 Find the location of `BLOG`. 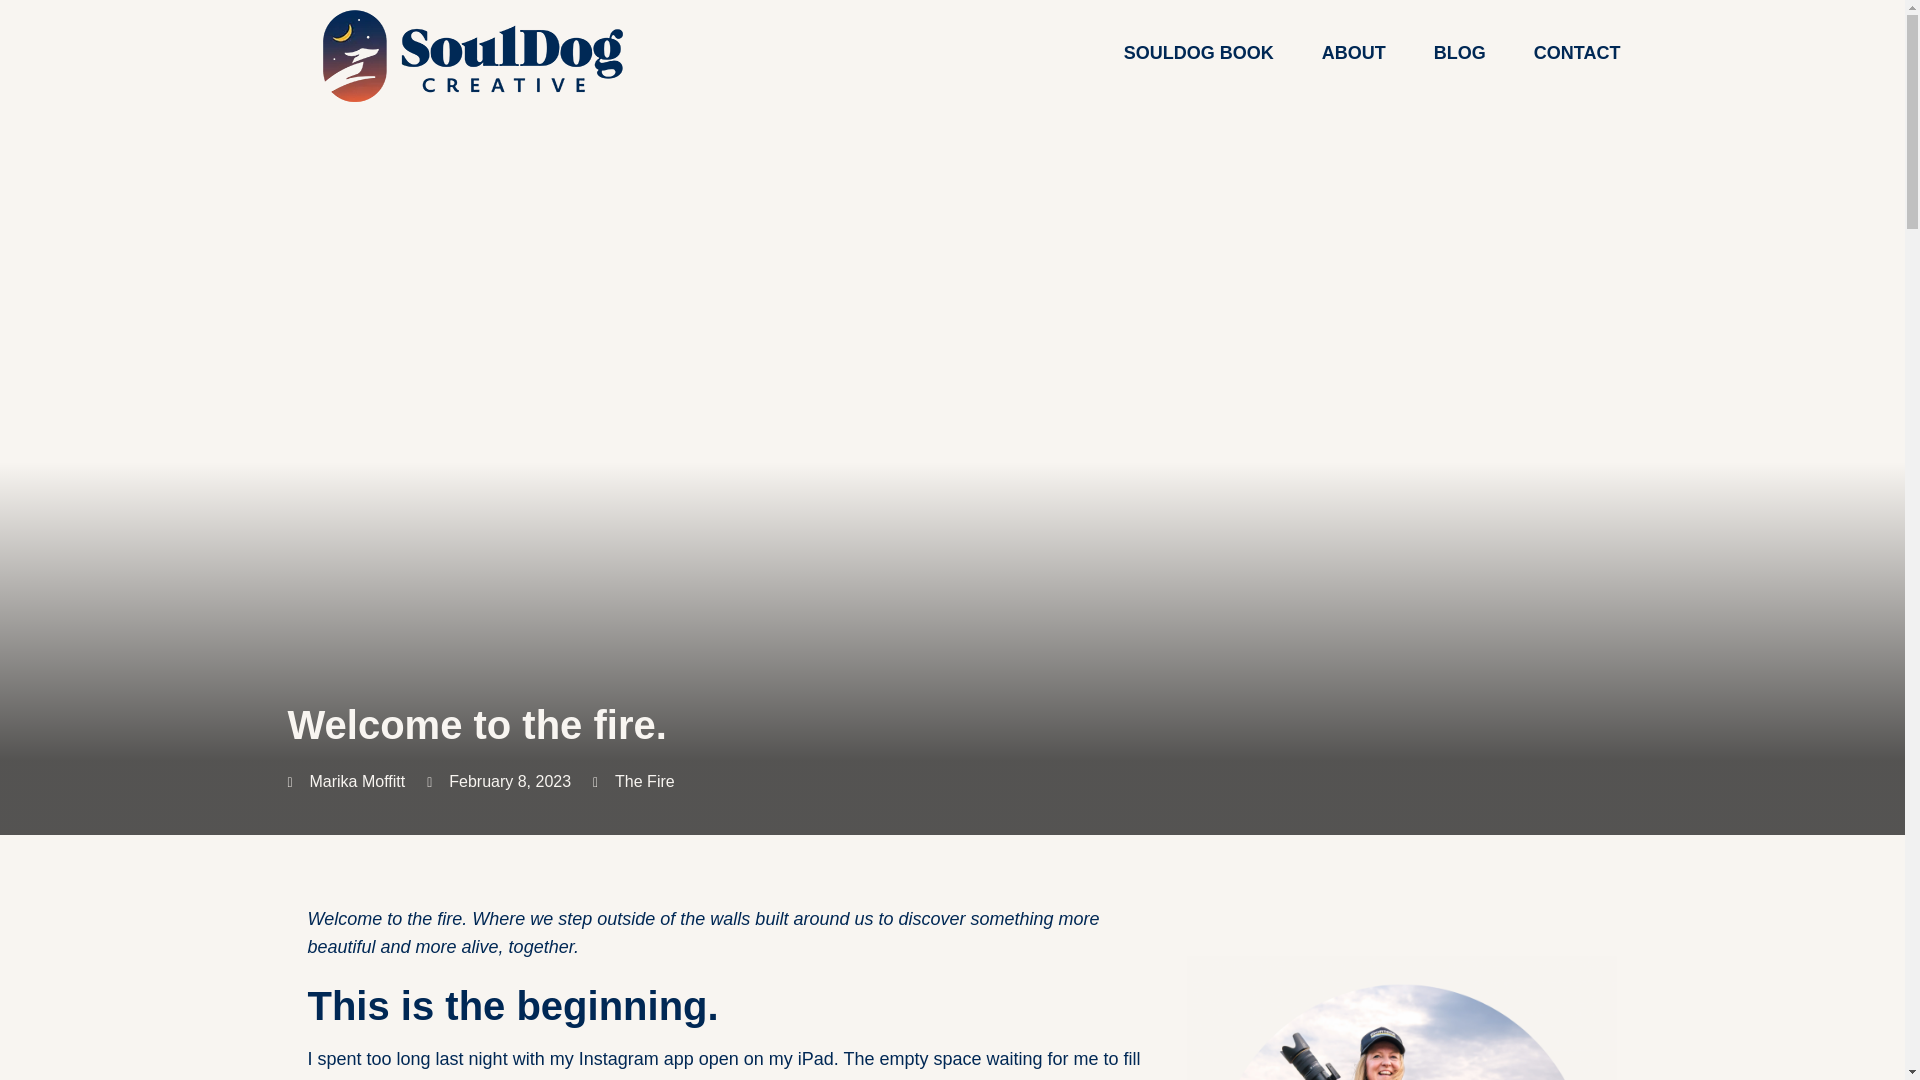

BLOG is located at coordinates (1460, 52).